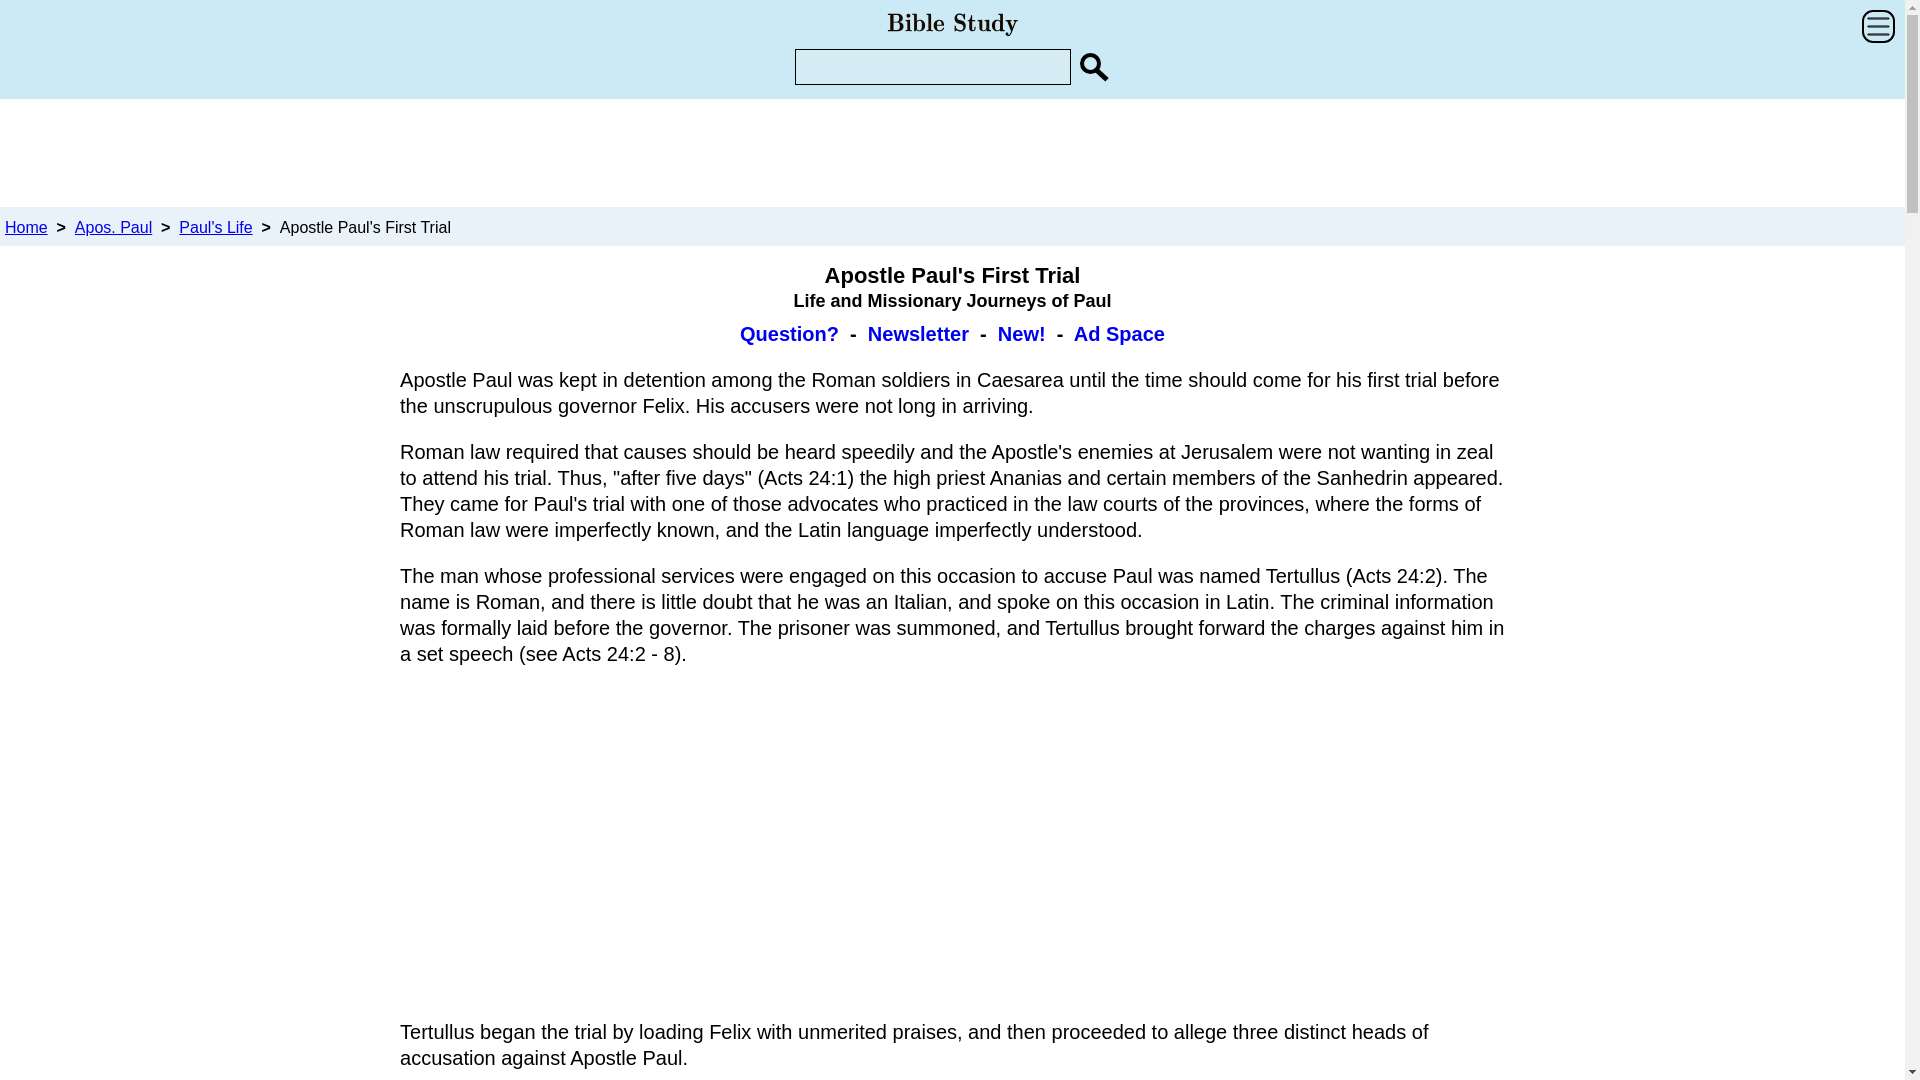 This screenshot has width=1920, height=1080. What do you see at coordinates (951, 151) in the screenshot?
I see `Advertisement` at bounding box center [951, 151].